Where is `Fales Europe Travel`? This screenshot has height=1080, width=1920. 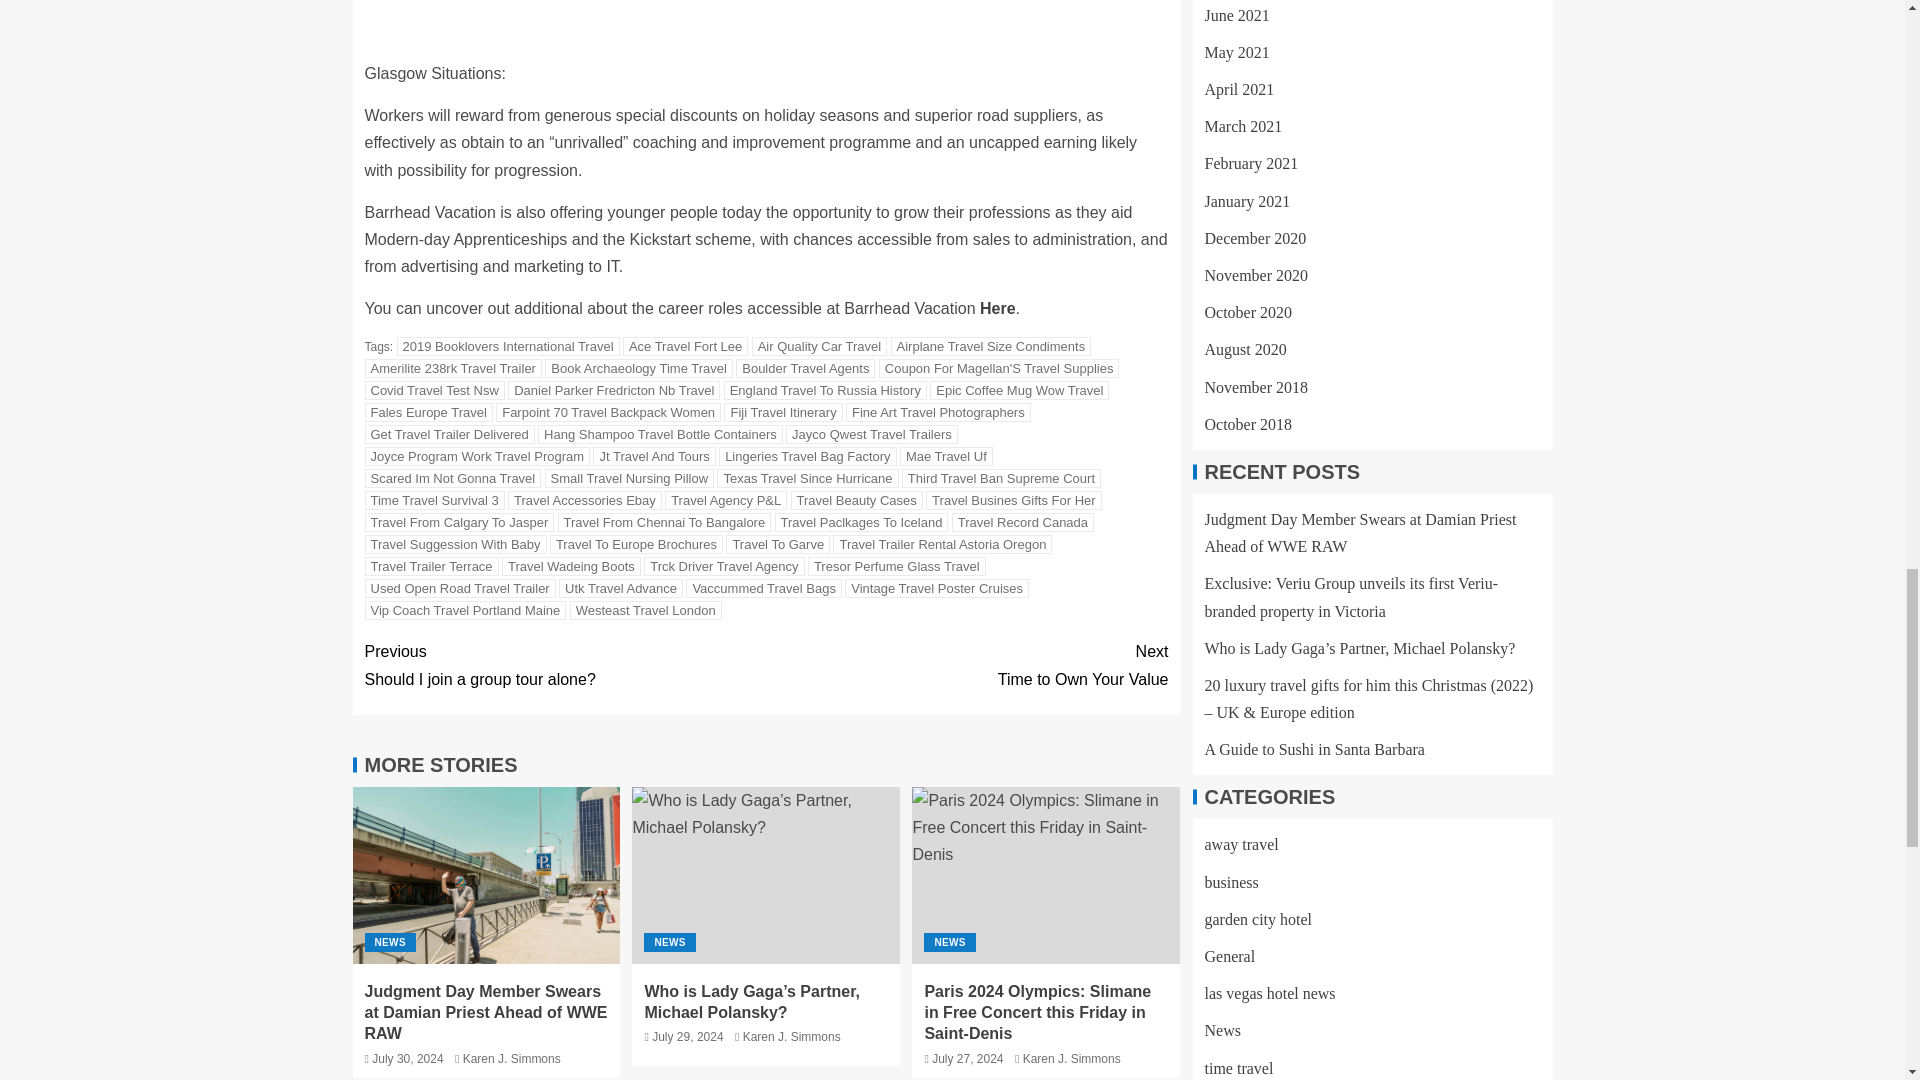 Fales Europe Travel is located at coordinates (428, 412).